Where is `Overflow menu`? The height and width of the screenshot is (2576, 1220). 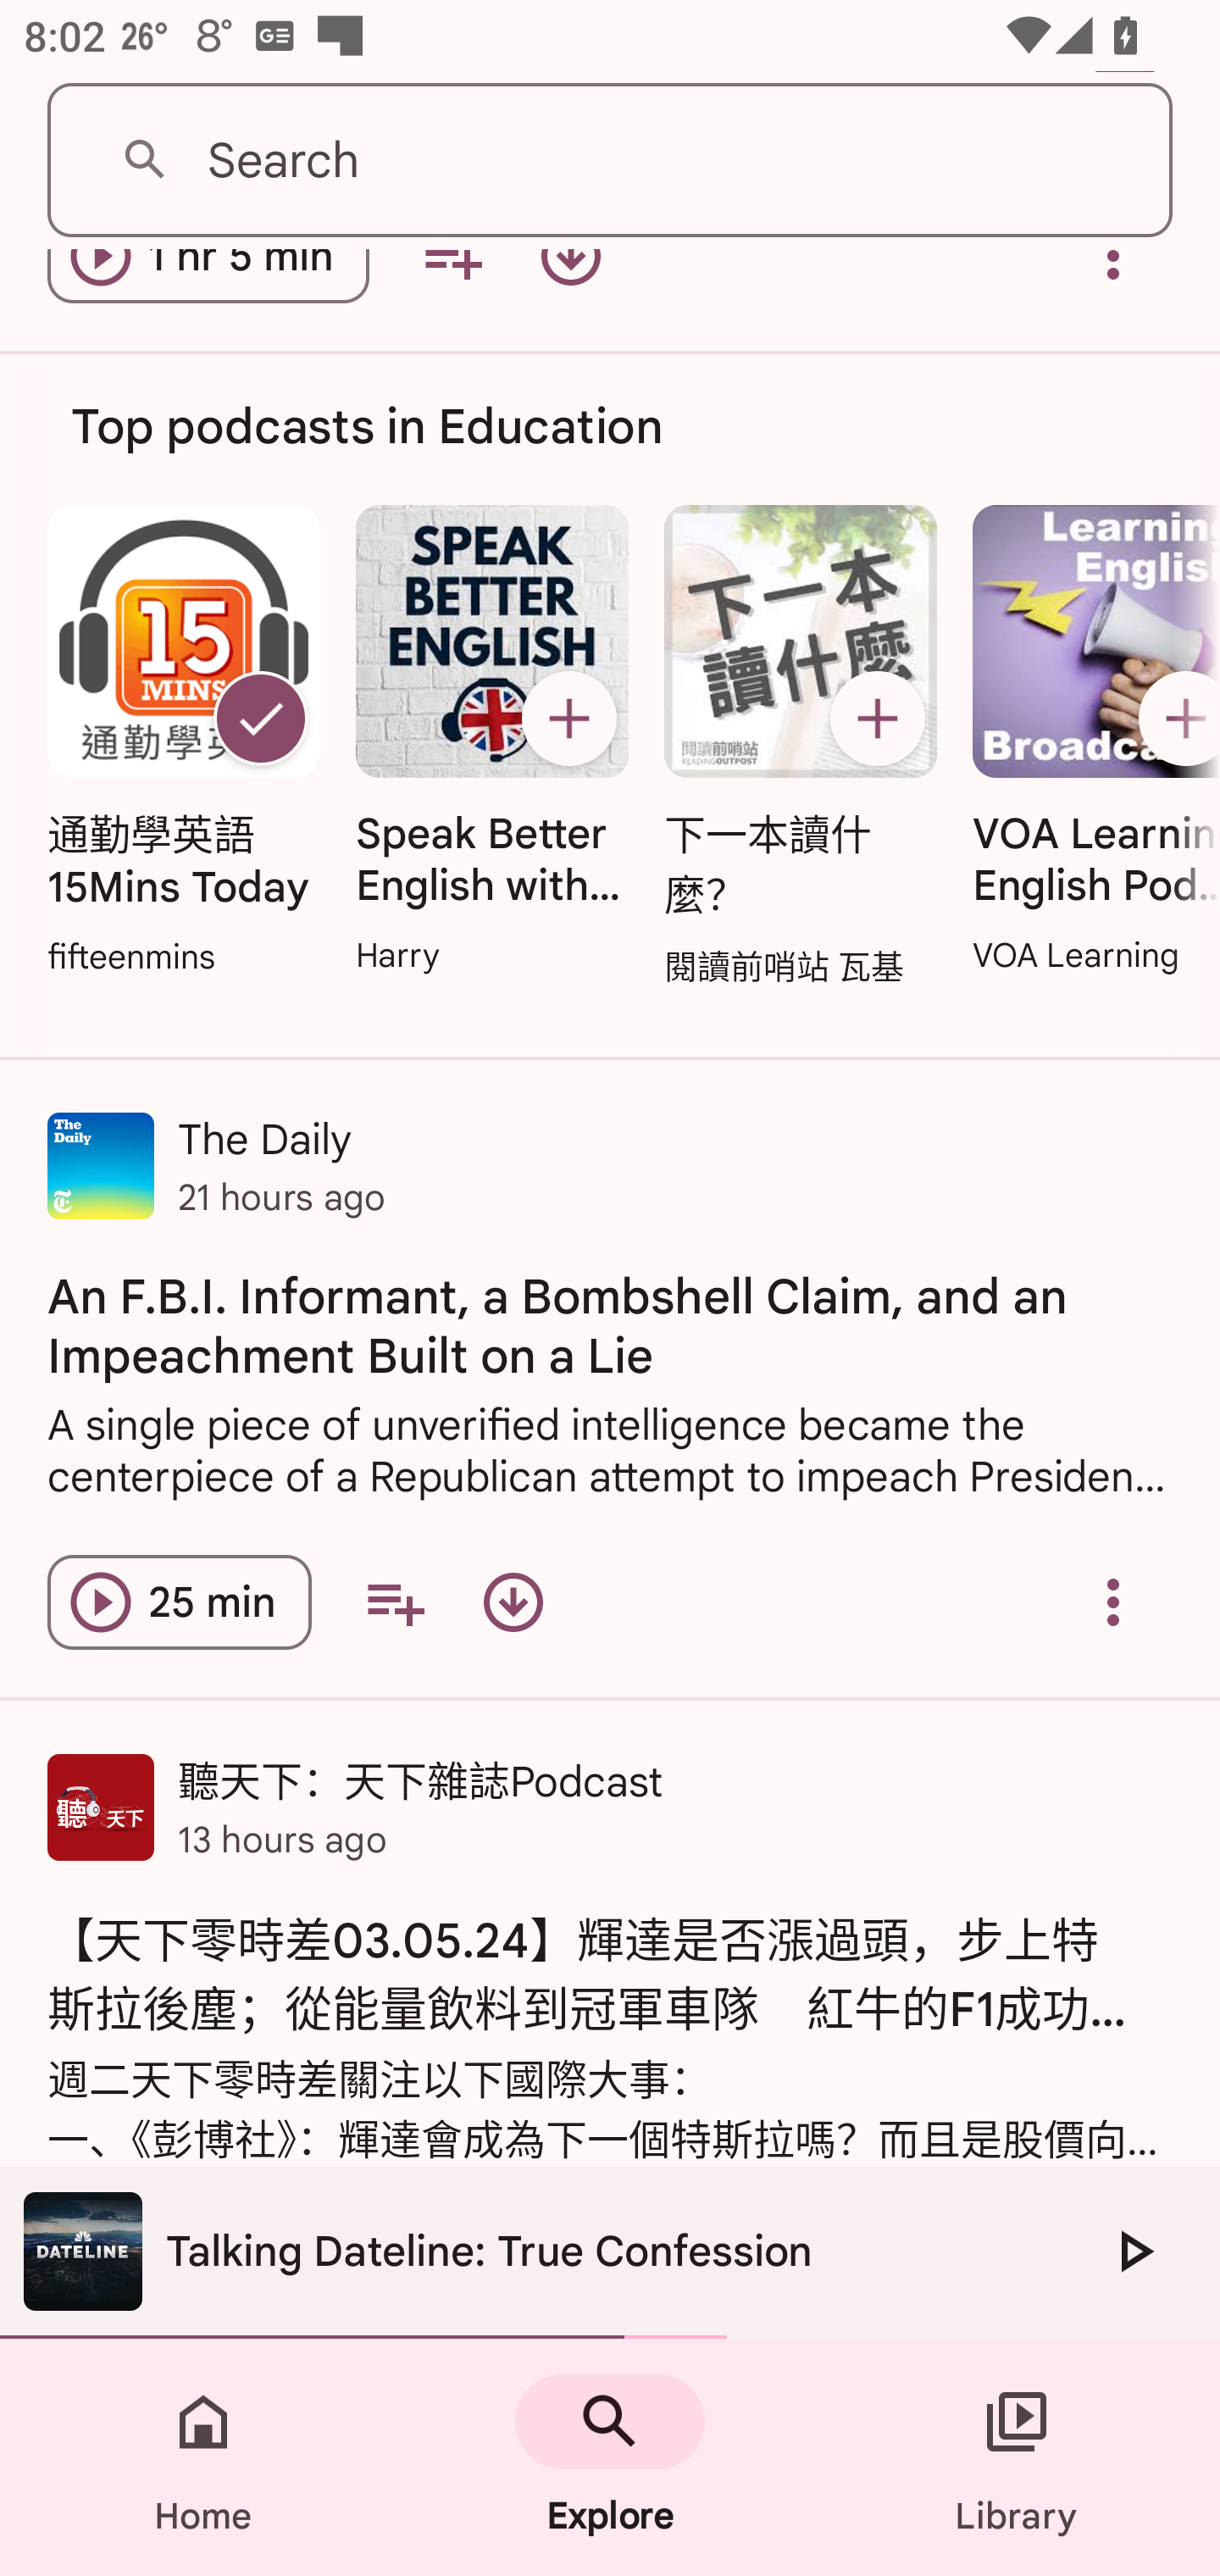 Overflow menu is located at coordinates (1113, 1602).